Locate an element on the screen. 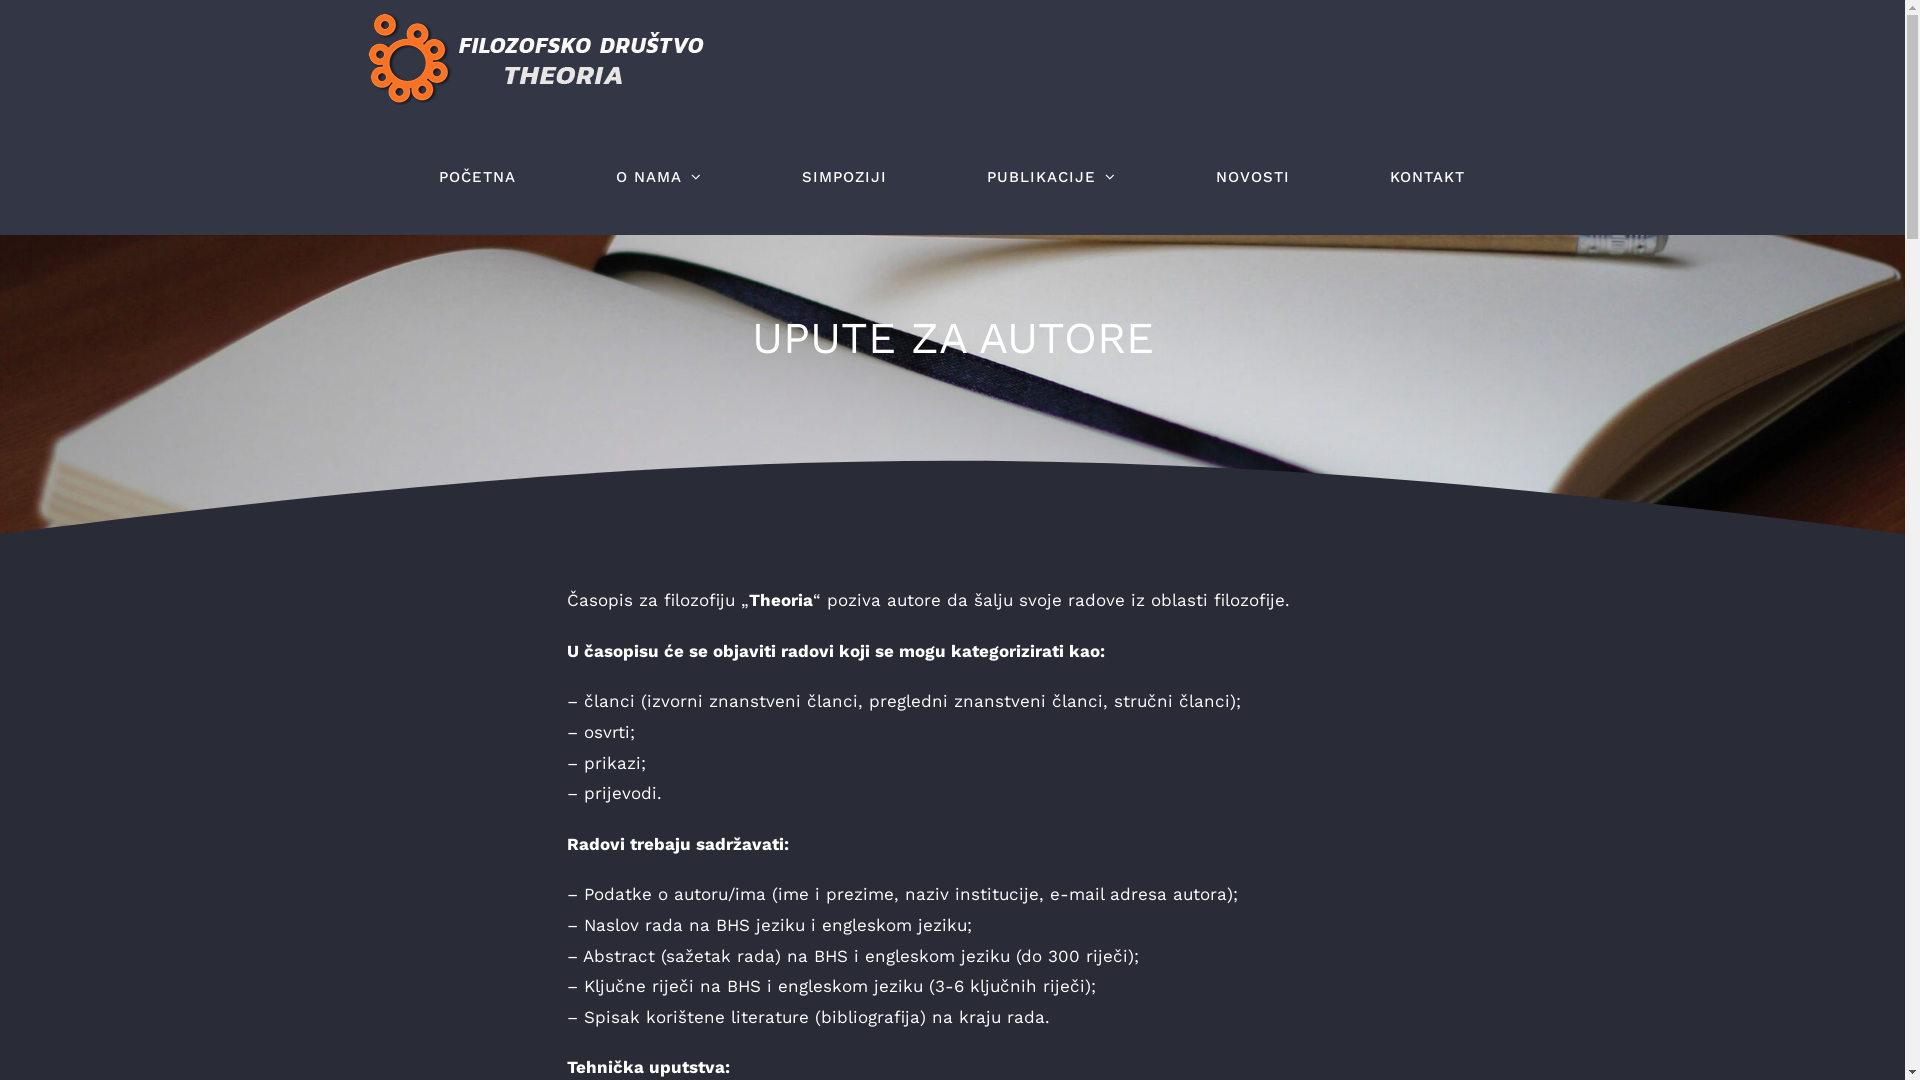 The image size is (1920, 1080). NOVOSTI is located at coordinates (1253, 177).